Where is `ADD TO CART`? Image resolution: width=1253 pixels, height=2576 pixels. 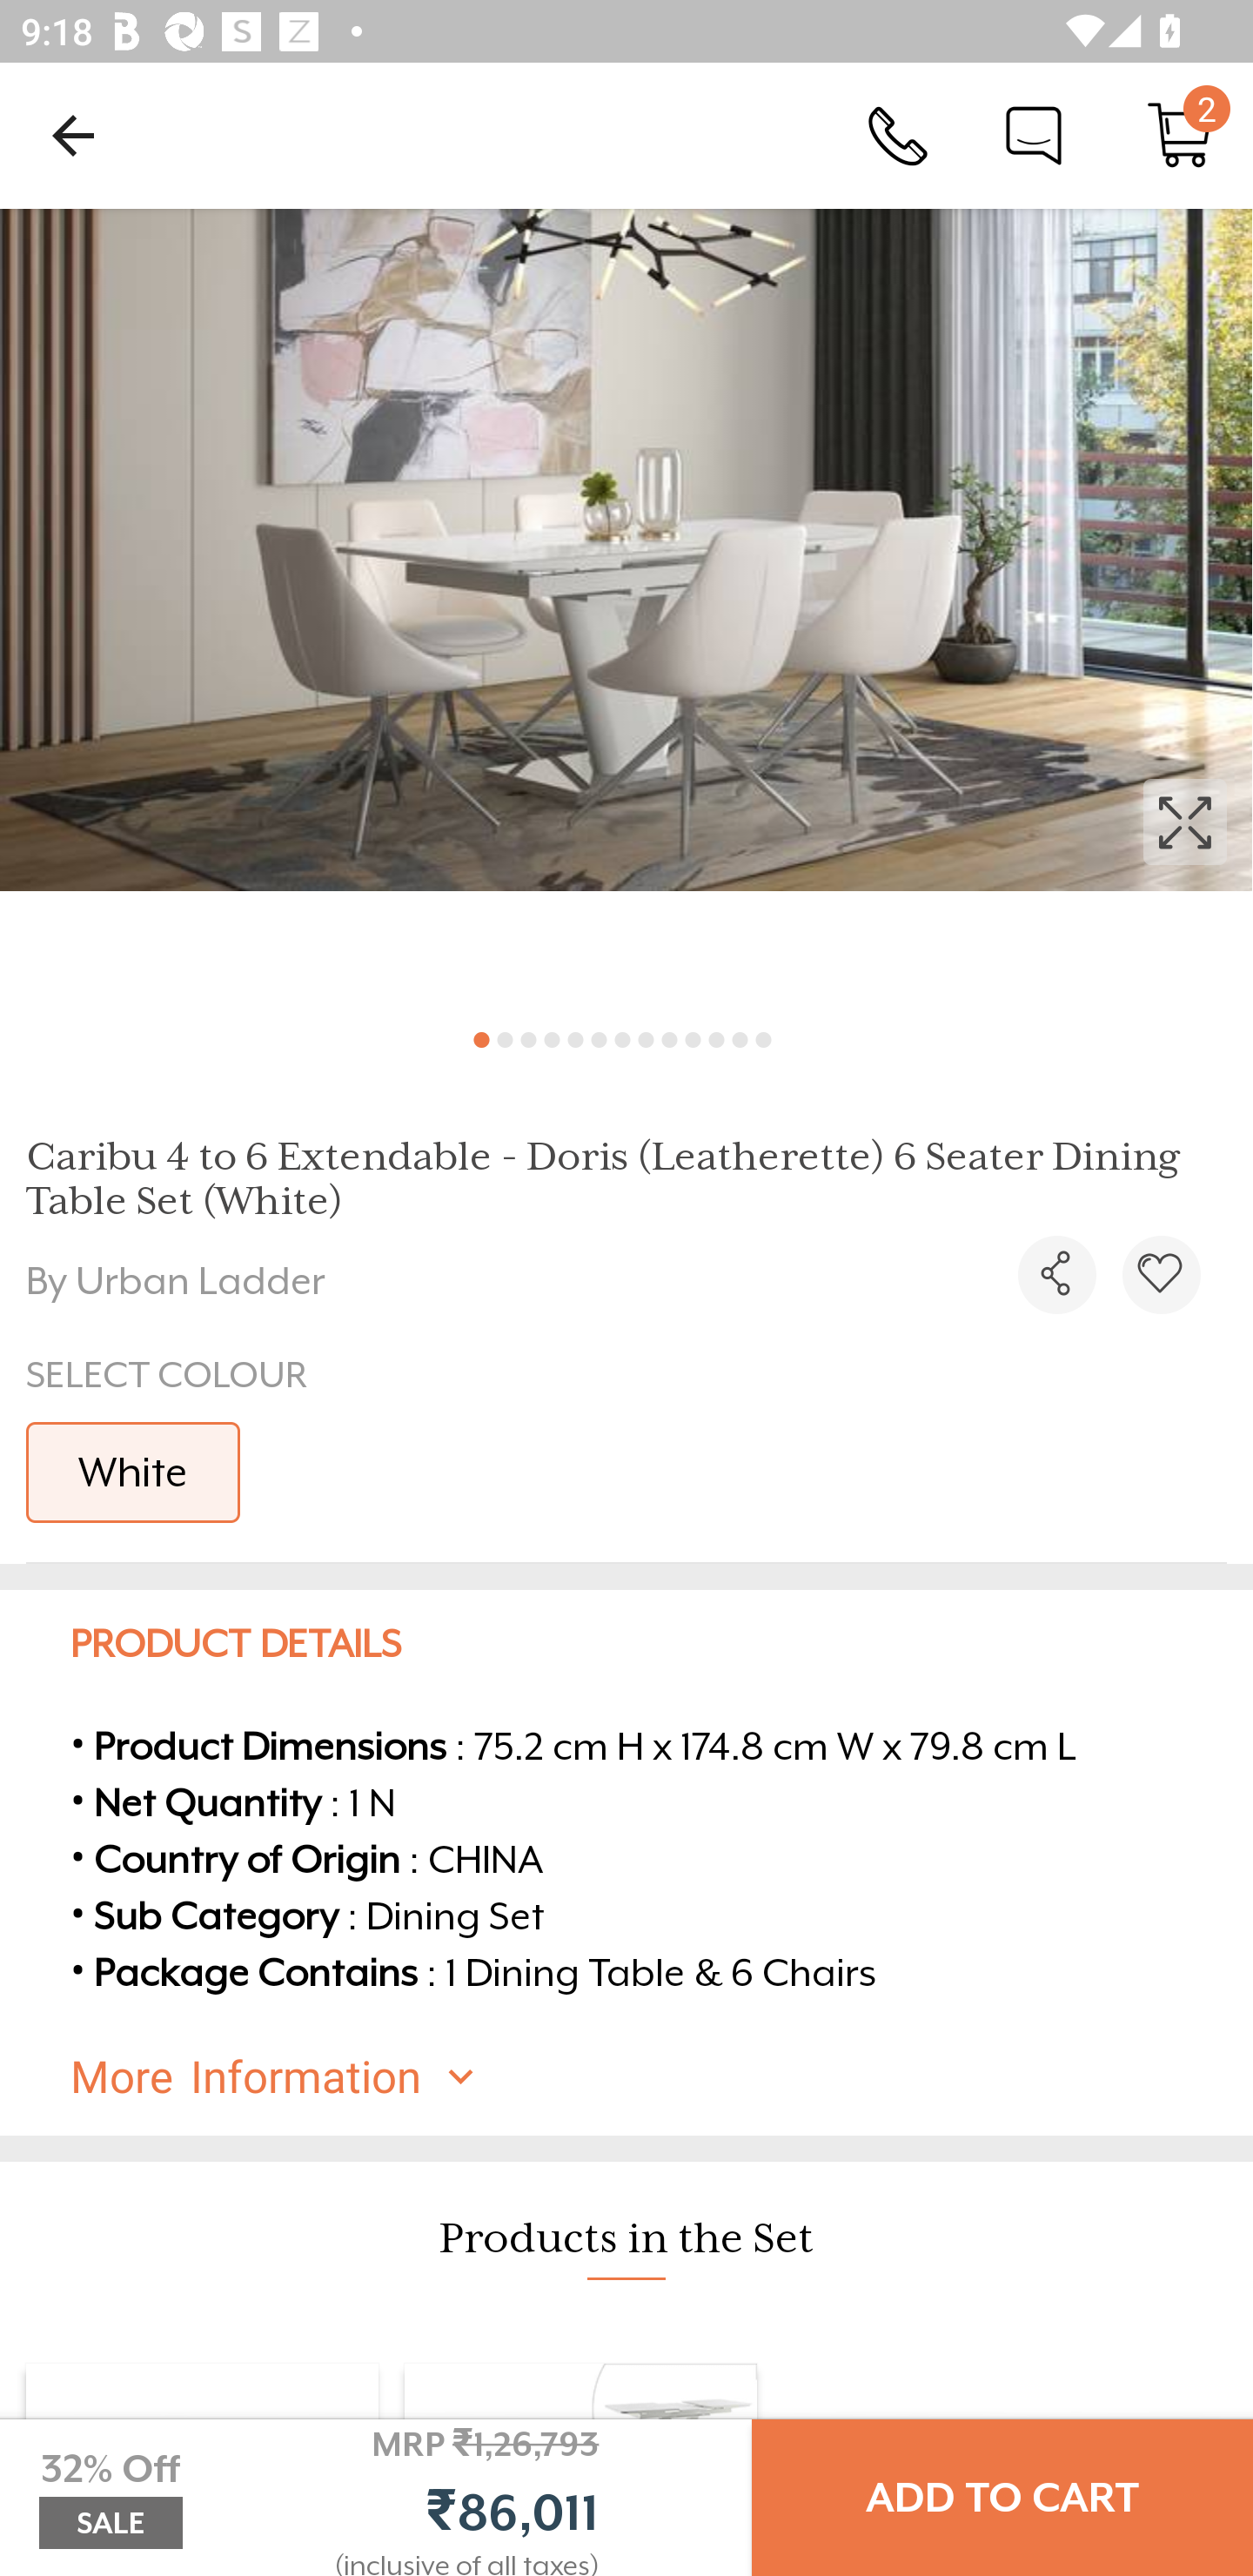
ADD TO CART is located at coordinates (1002, 2498).